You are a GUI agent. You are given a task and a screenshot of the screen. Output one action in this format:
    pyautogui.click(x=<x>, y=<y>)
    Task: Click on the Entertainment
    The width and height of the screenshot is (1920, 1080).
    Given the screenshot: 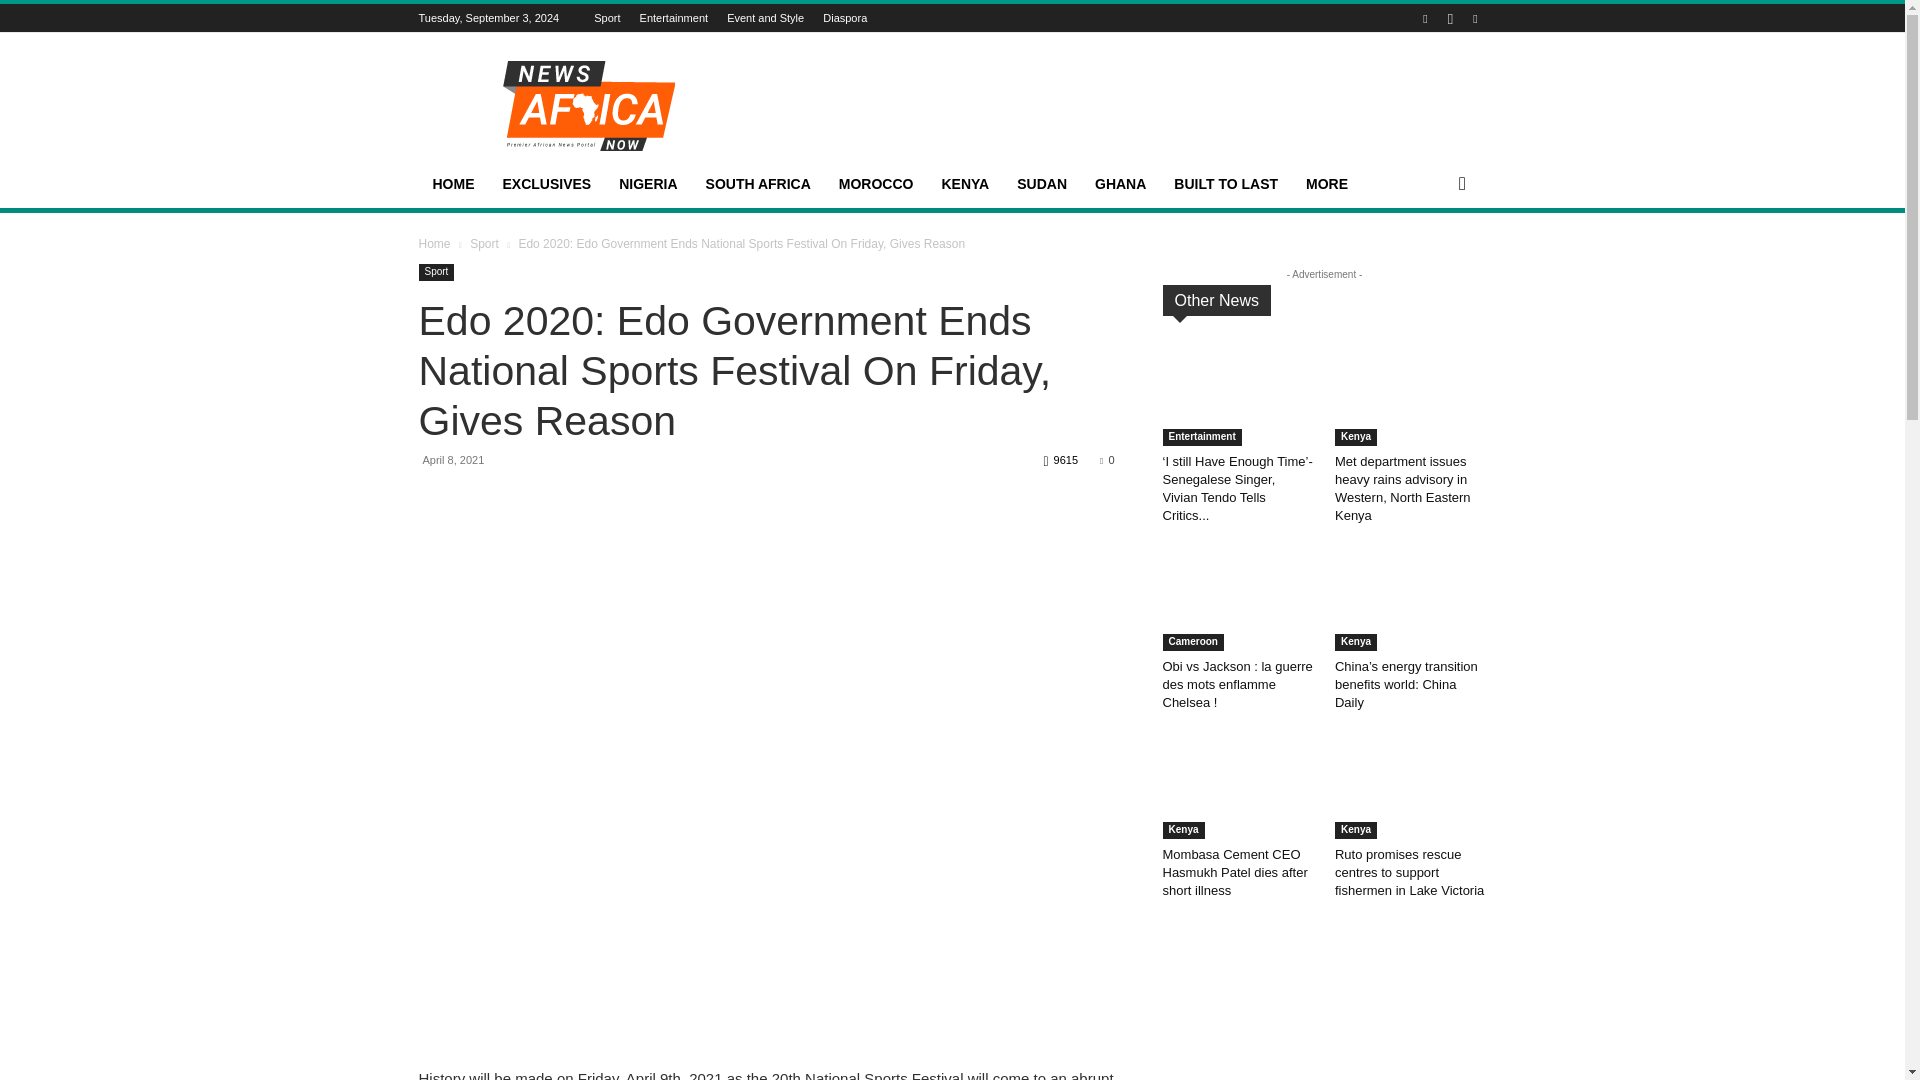 What is the action you would take?
    pyautogui.click(x=674, y=17)
    